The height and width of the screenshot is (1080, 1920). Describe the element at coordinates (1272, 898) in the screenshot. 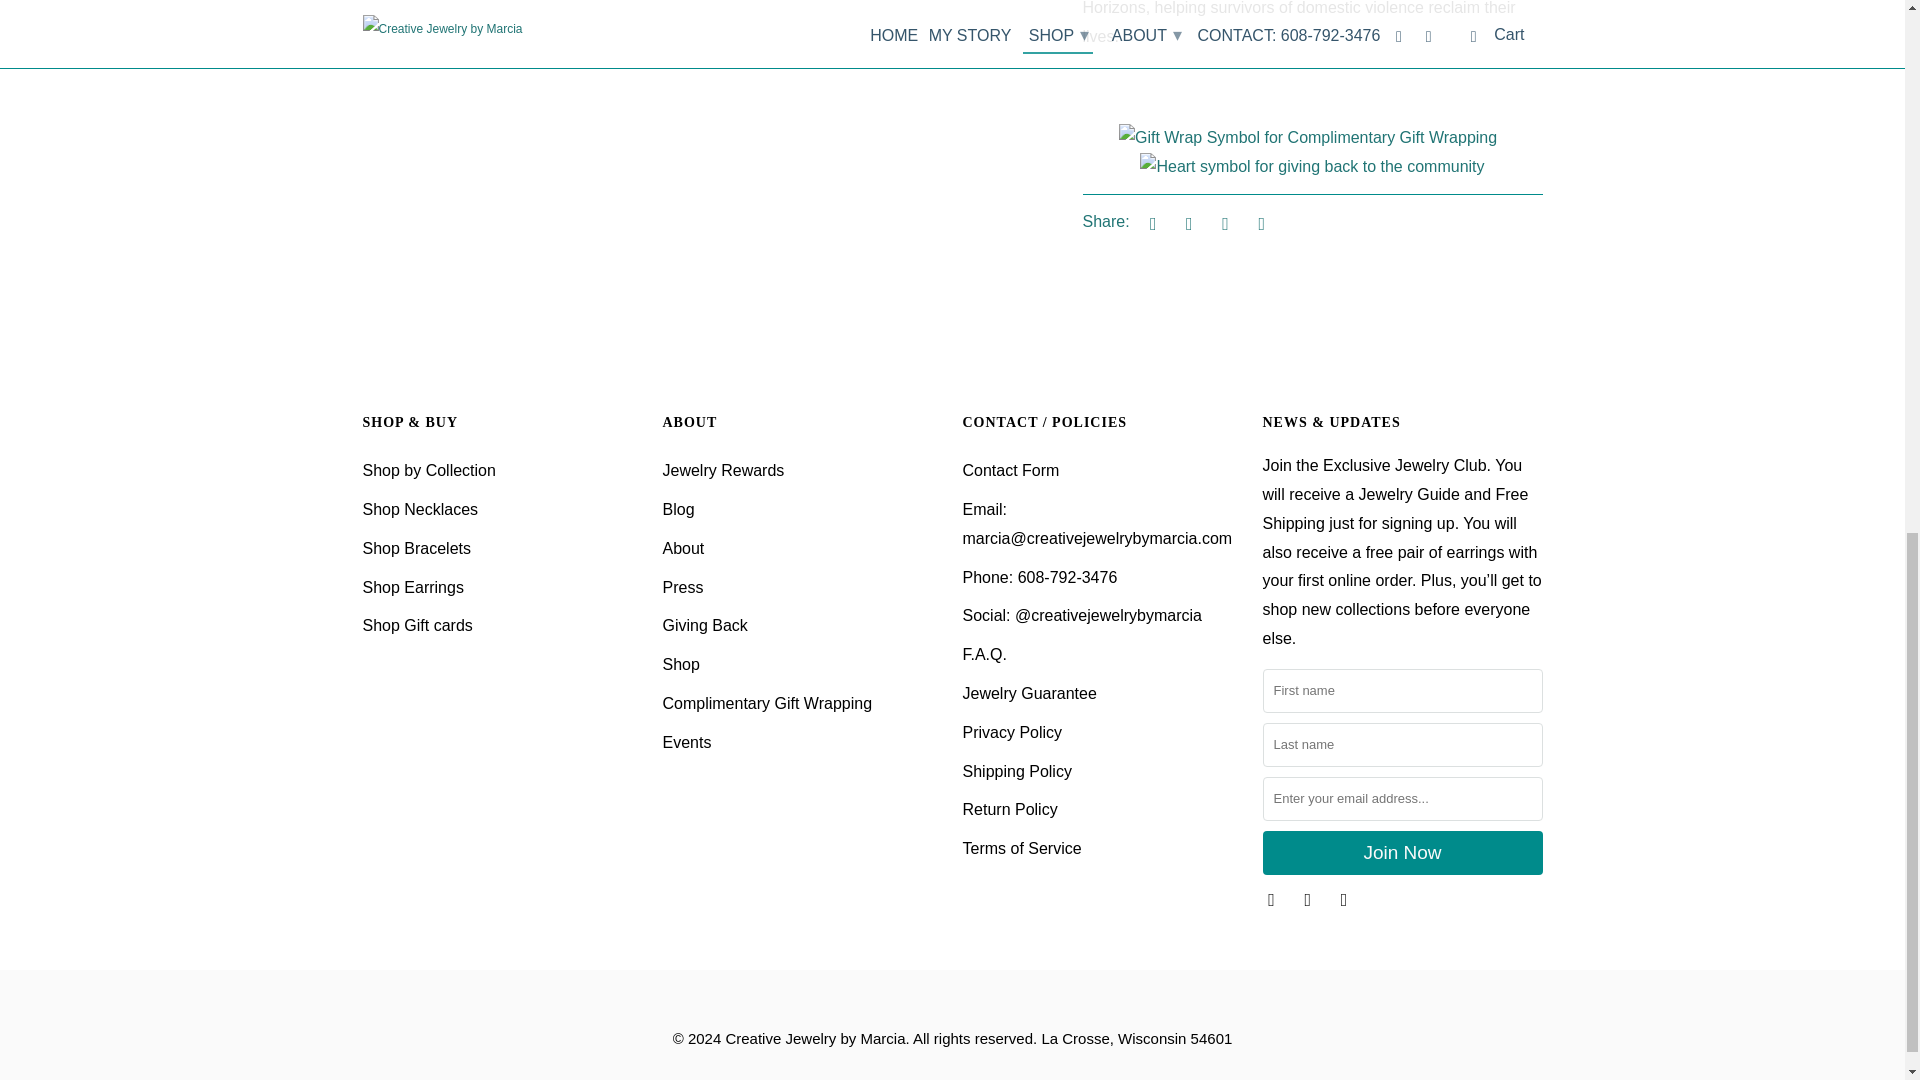

I see ` Creative Jewelry by Marcia on Facebook` at that location.